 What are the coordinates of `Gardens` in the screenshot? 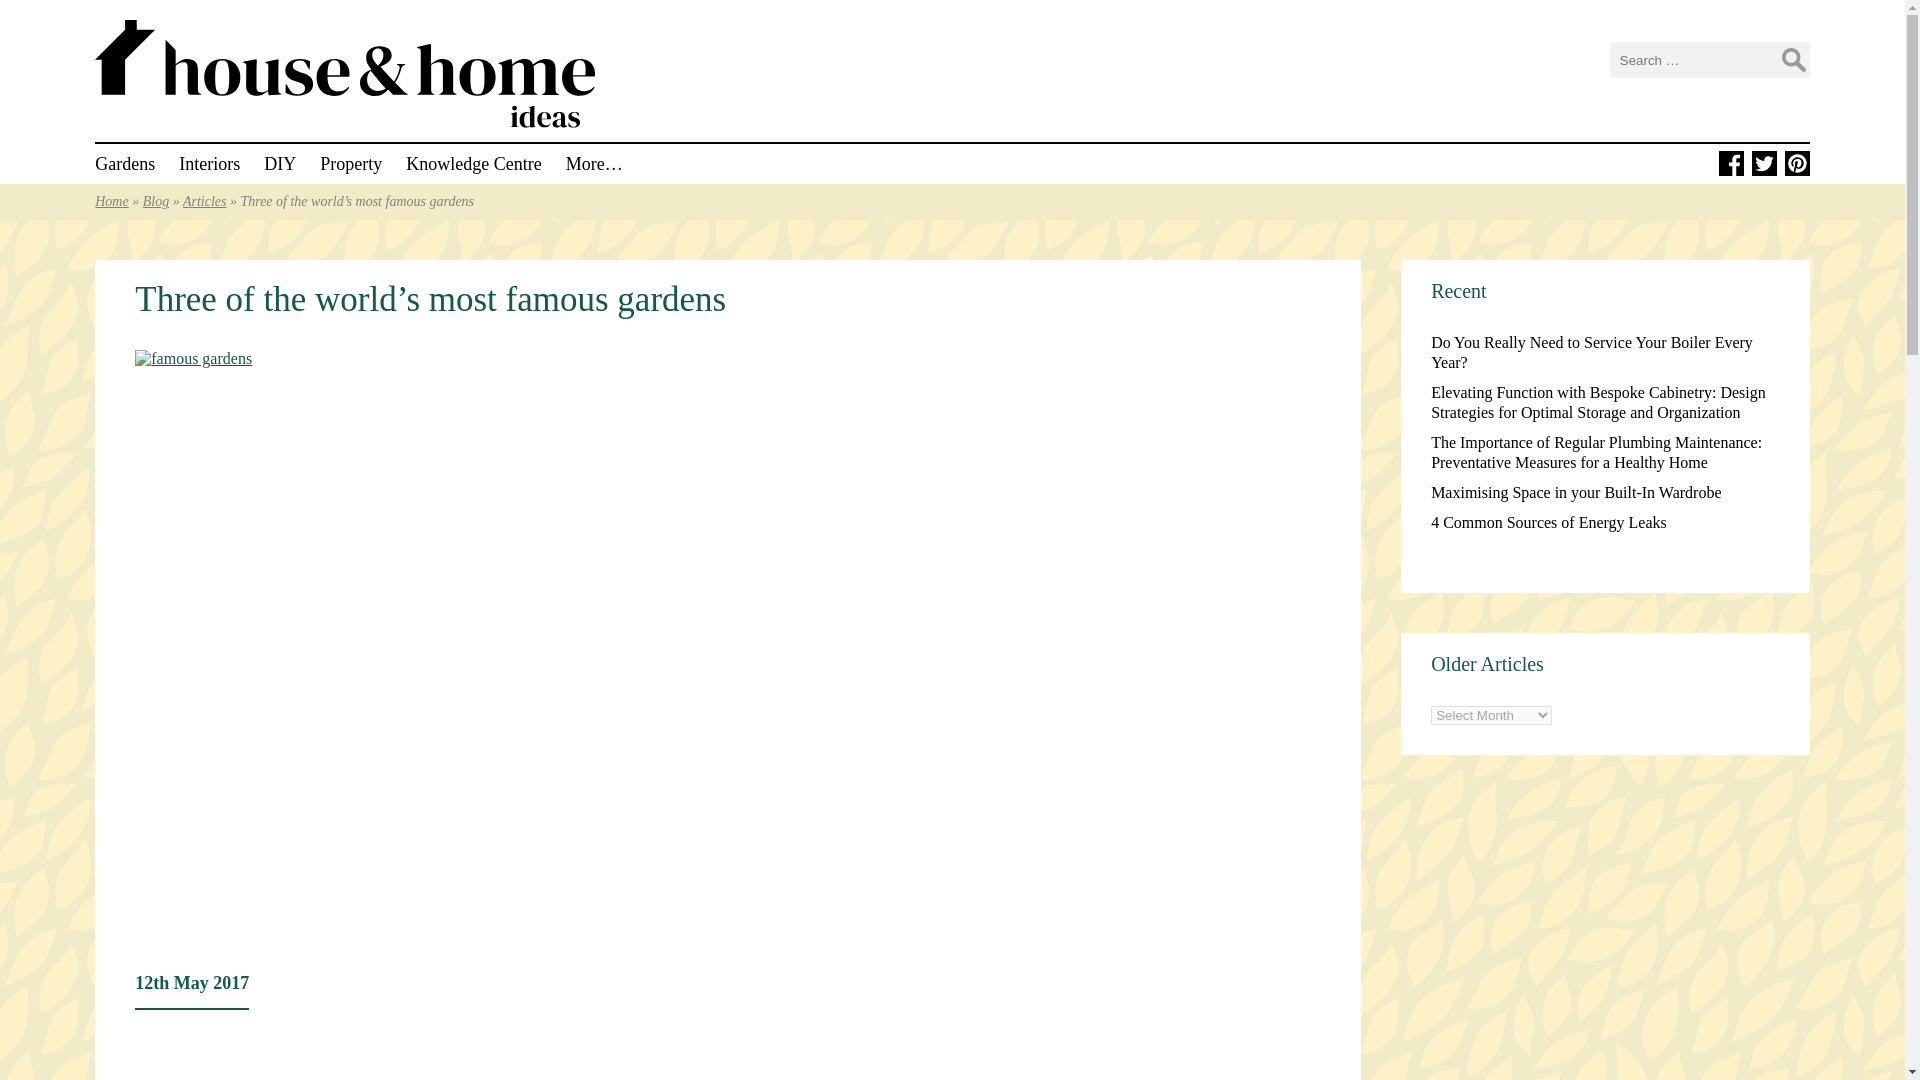 It's located at (124, 164).